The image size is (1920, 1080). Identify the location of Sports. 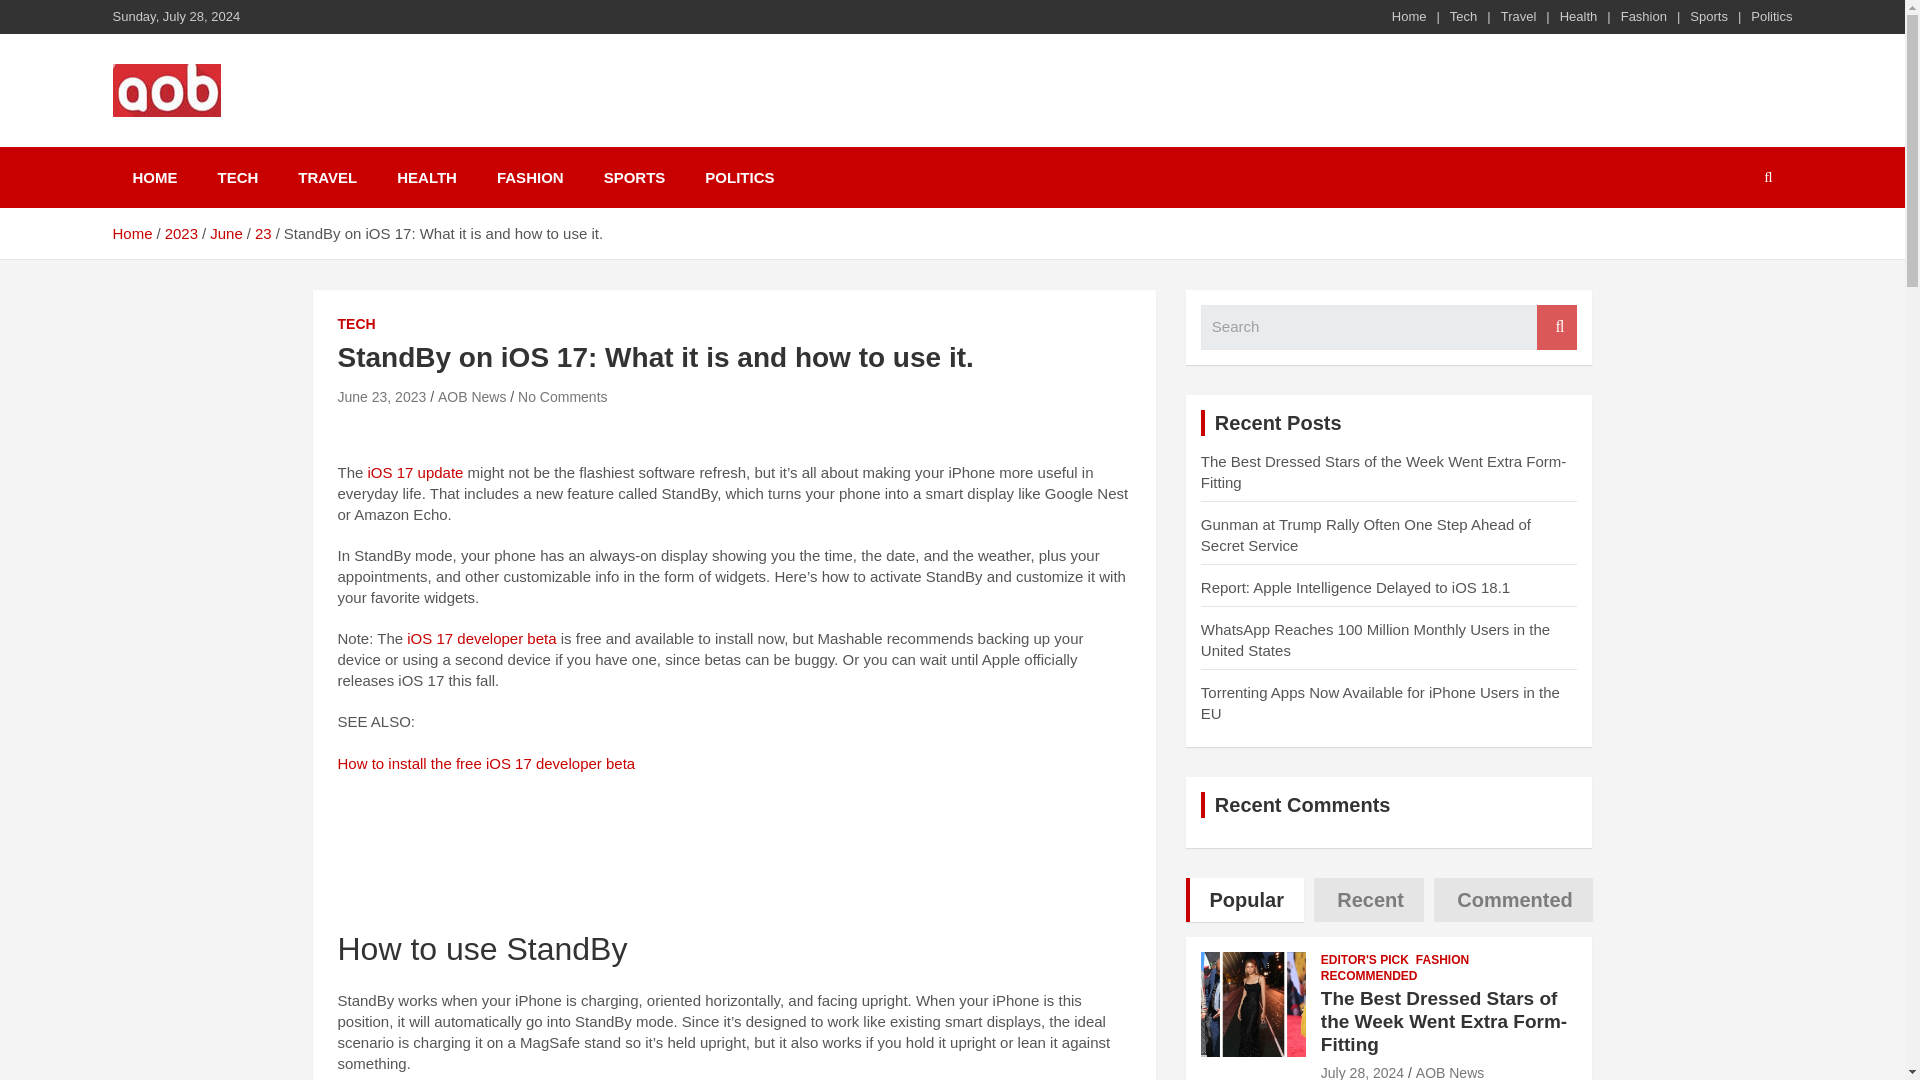
(1708, 16).